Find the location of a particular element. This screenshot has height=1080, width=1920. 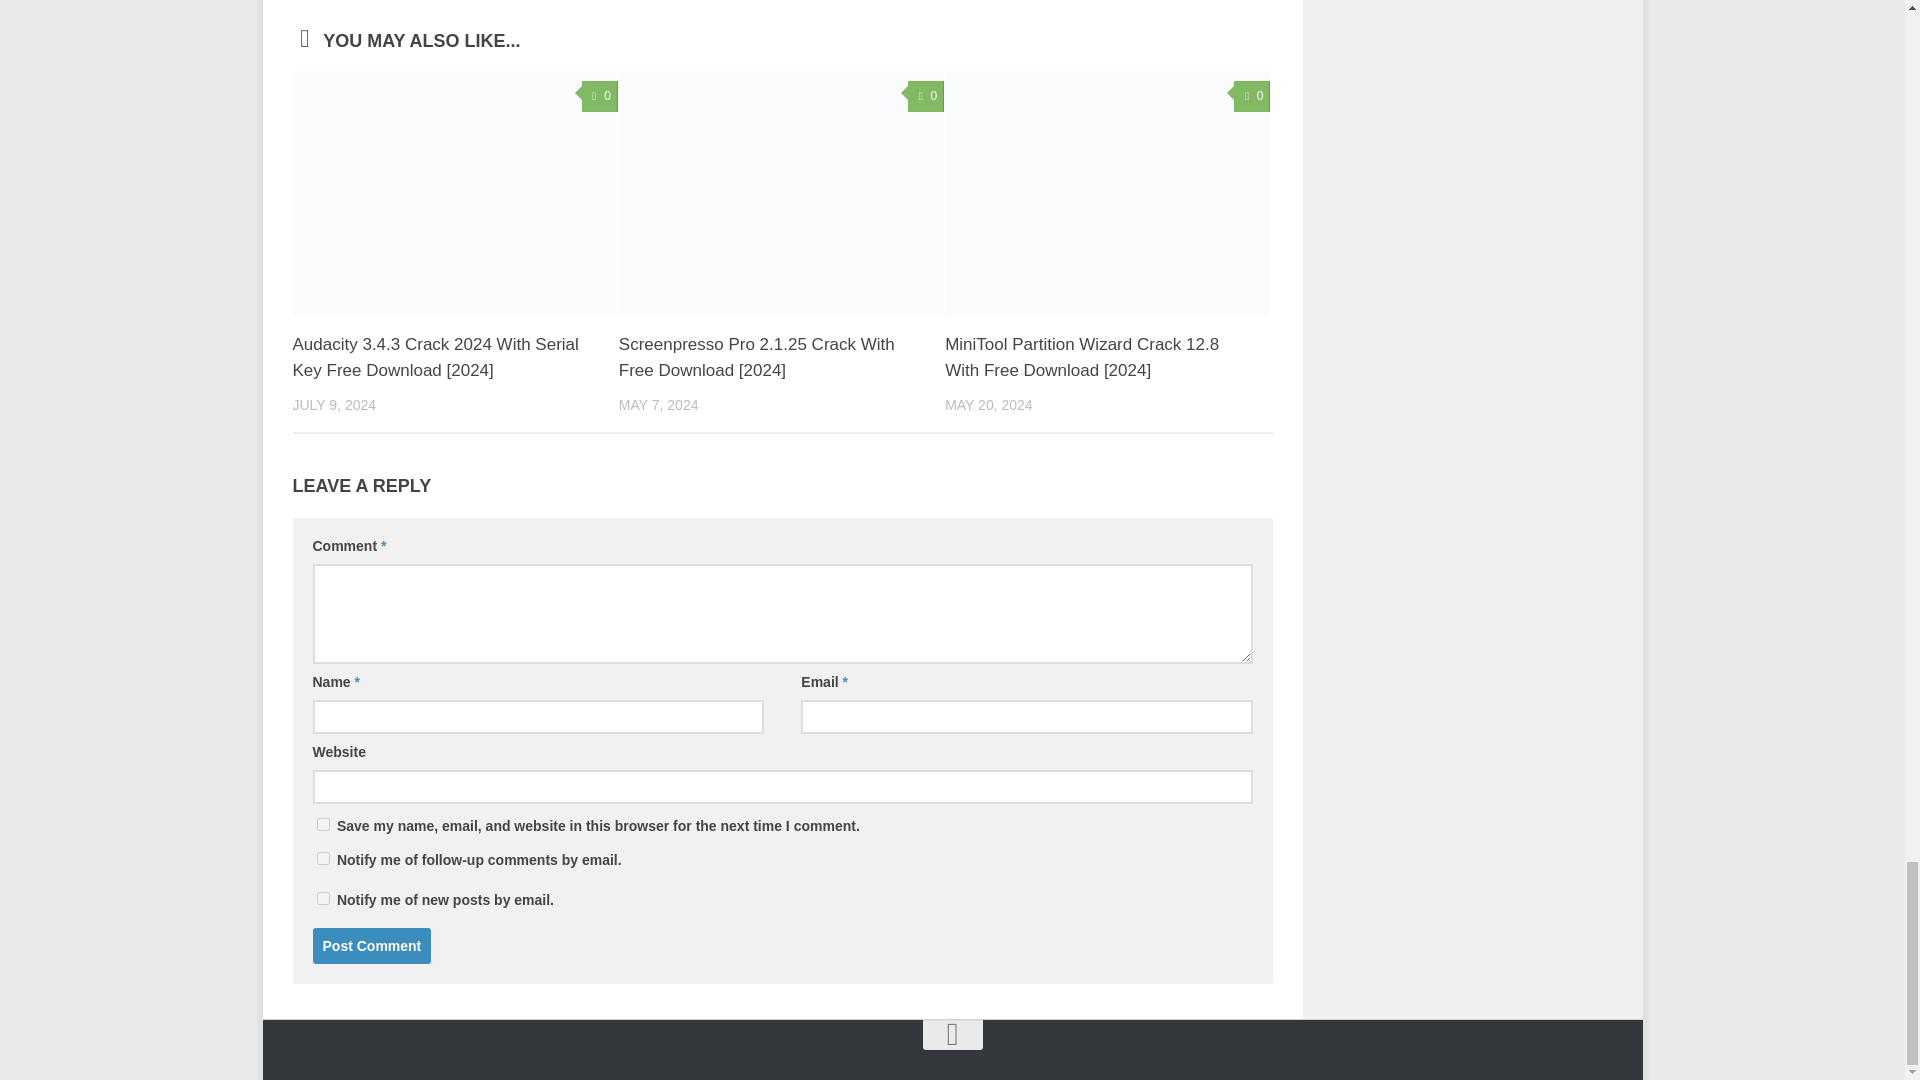

yes is located at coordinates (322, 824).